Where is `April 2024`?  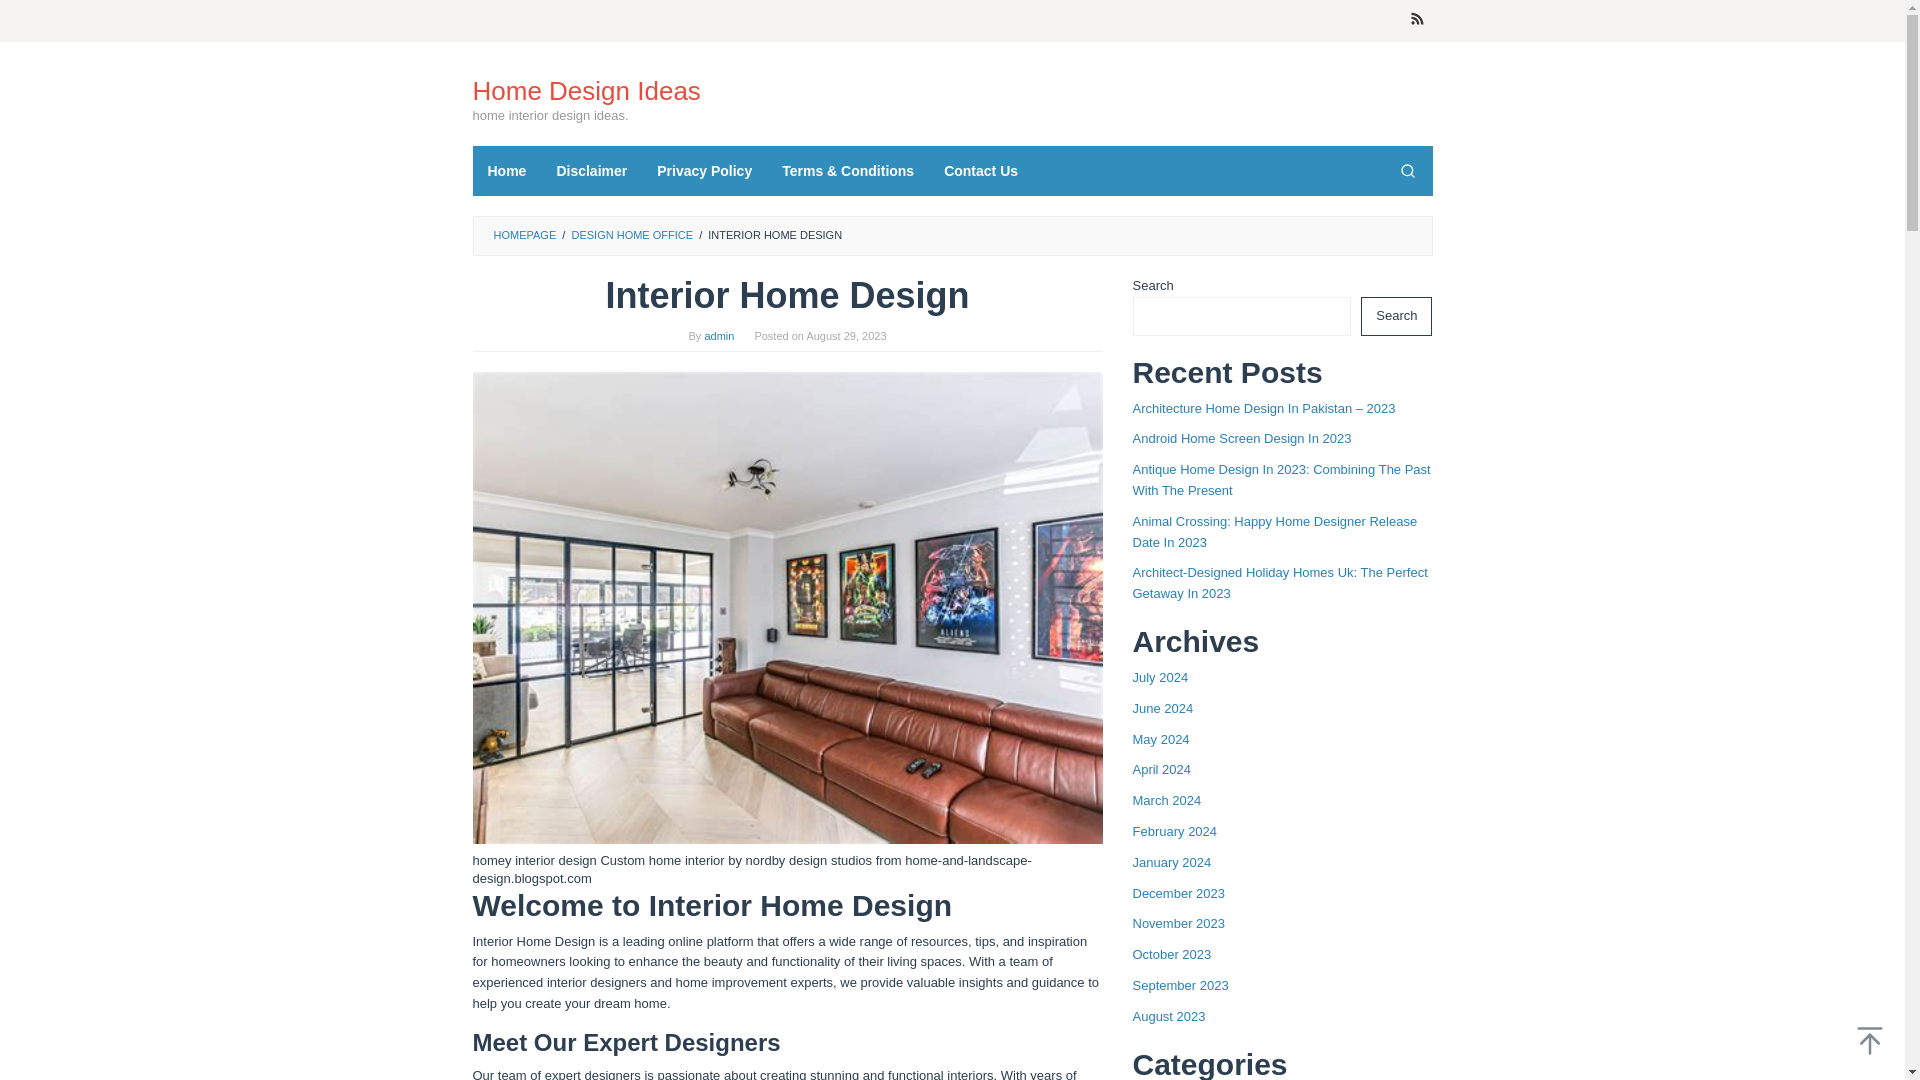
April 2024 is located at coordinates (1161, 769).